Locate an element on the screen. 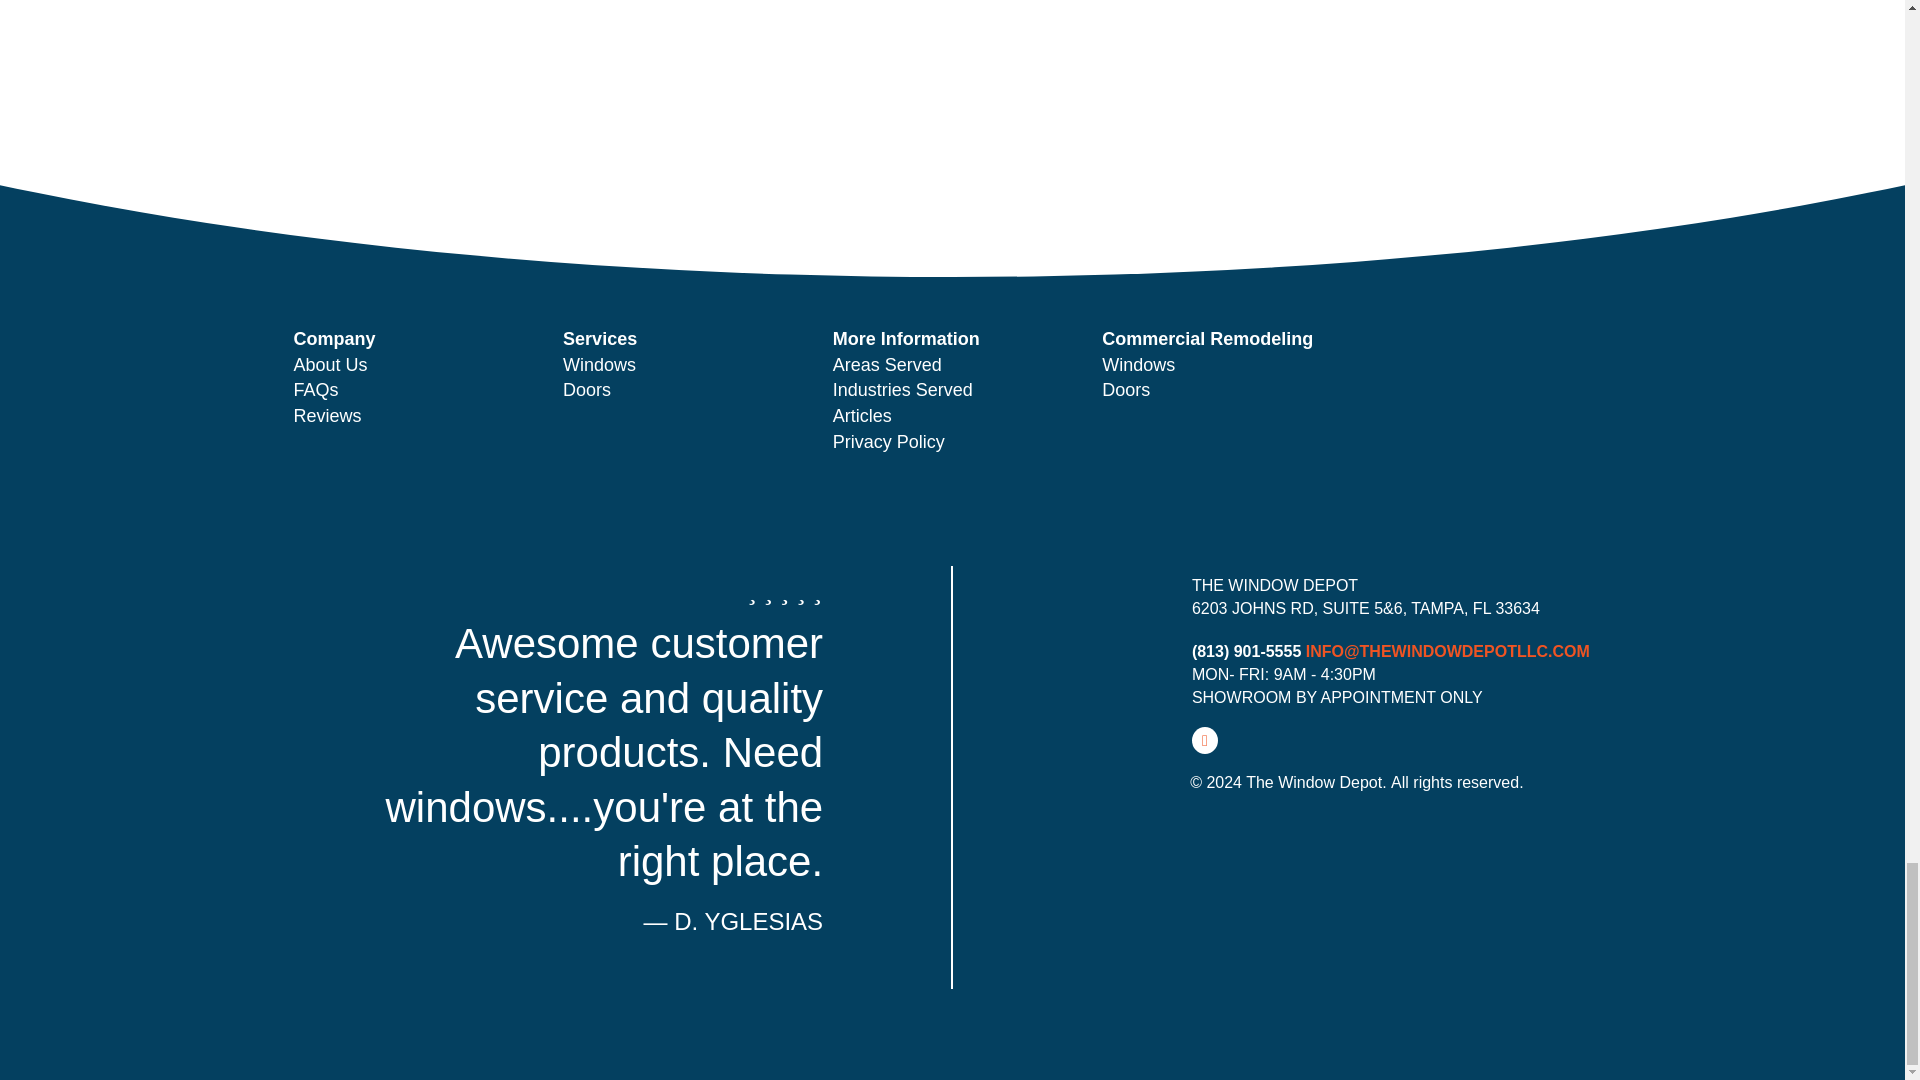 The height and width of the screenshot is (1080, 1920). The Window Depot is located at coordinates (1122, 614).